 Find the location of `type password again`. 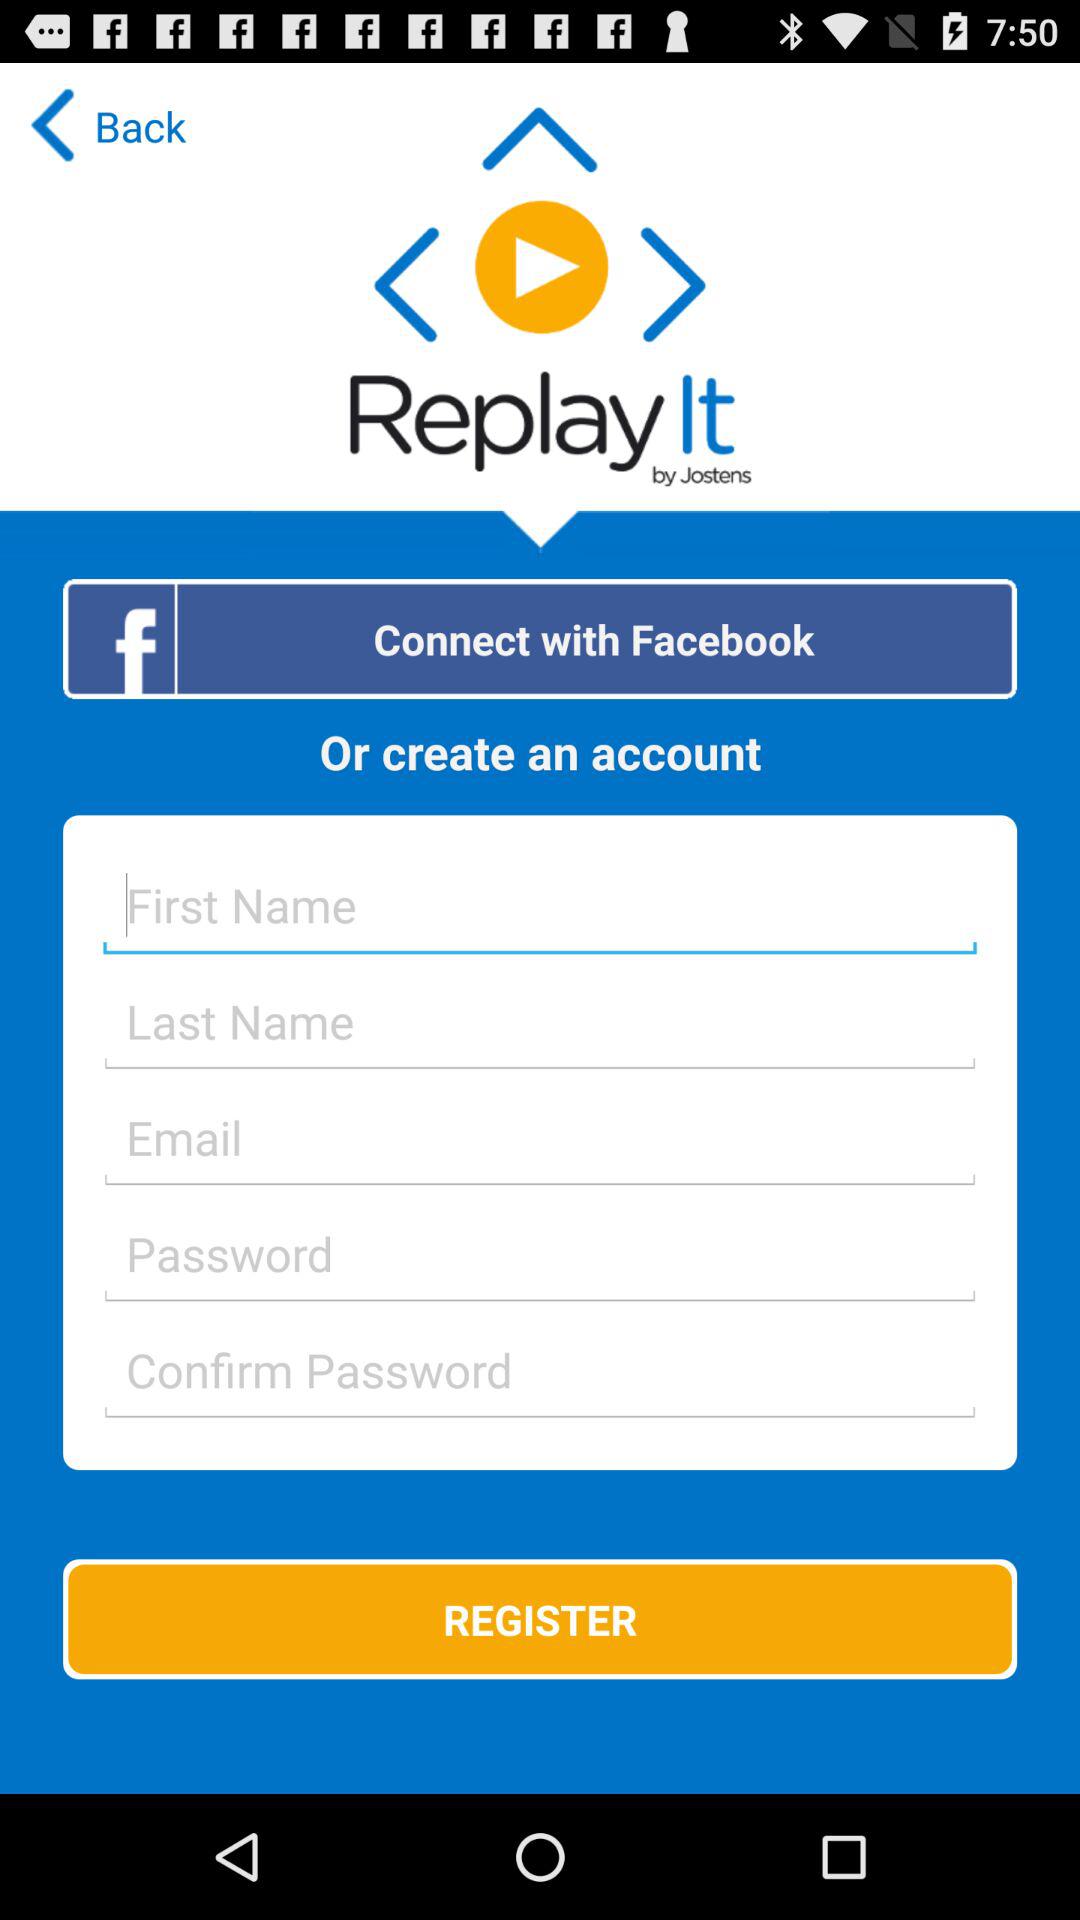

type password again is located at coordinates (540, 1370).